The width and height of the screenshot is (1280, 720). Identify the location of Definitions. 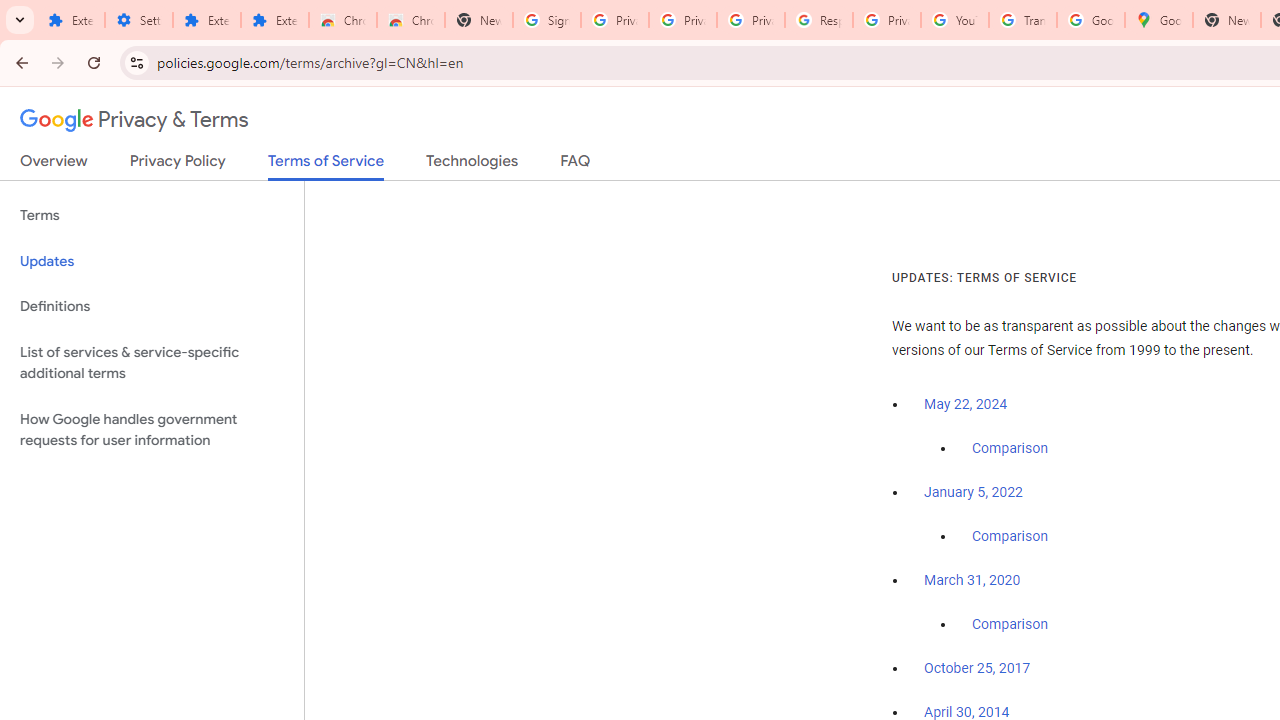
(152, 306).